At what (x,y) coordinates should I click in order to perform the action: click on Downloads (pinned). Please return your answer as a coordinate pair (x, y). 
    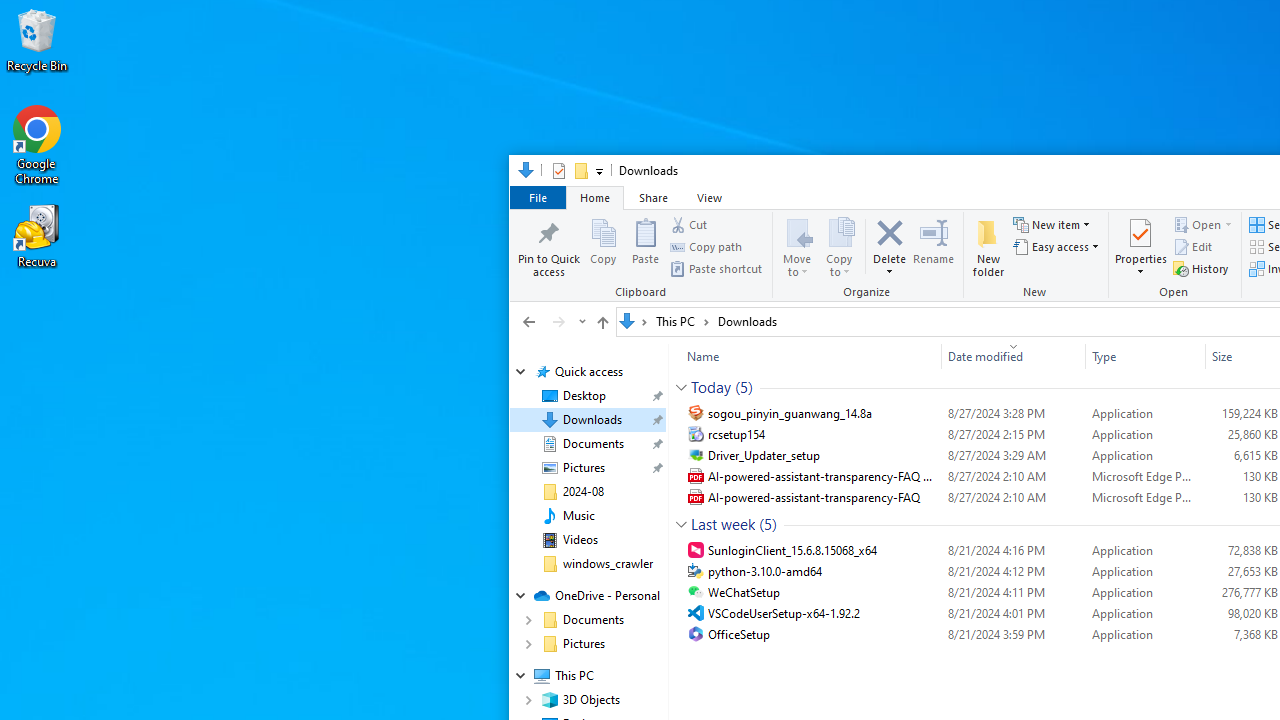
    Looking at the image, I should click on (592, 420).